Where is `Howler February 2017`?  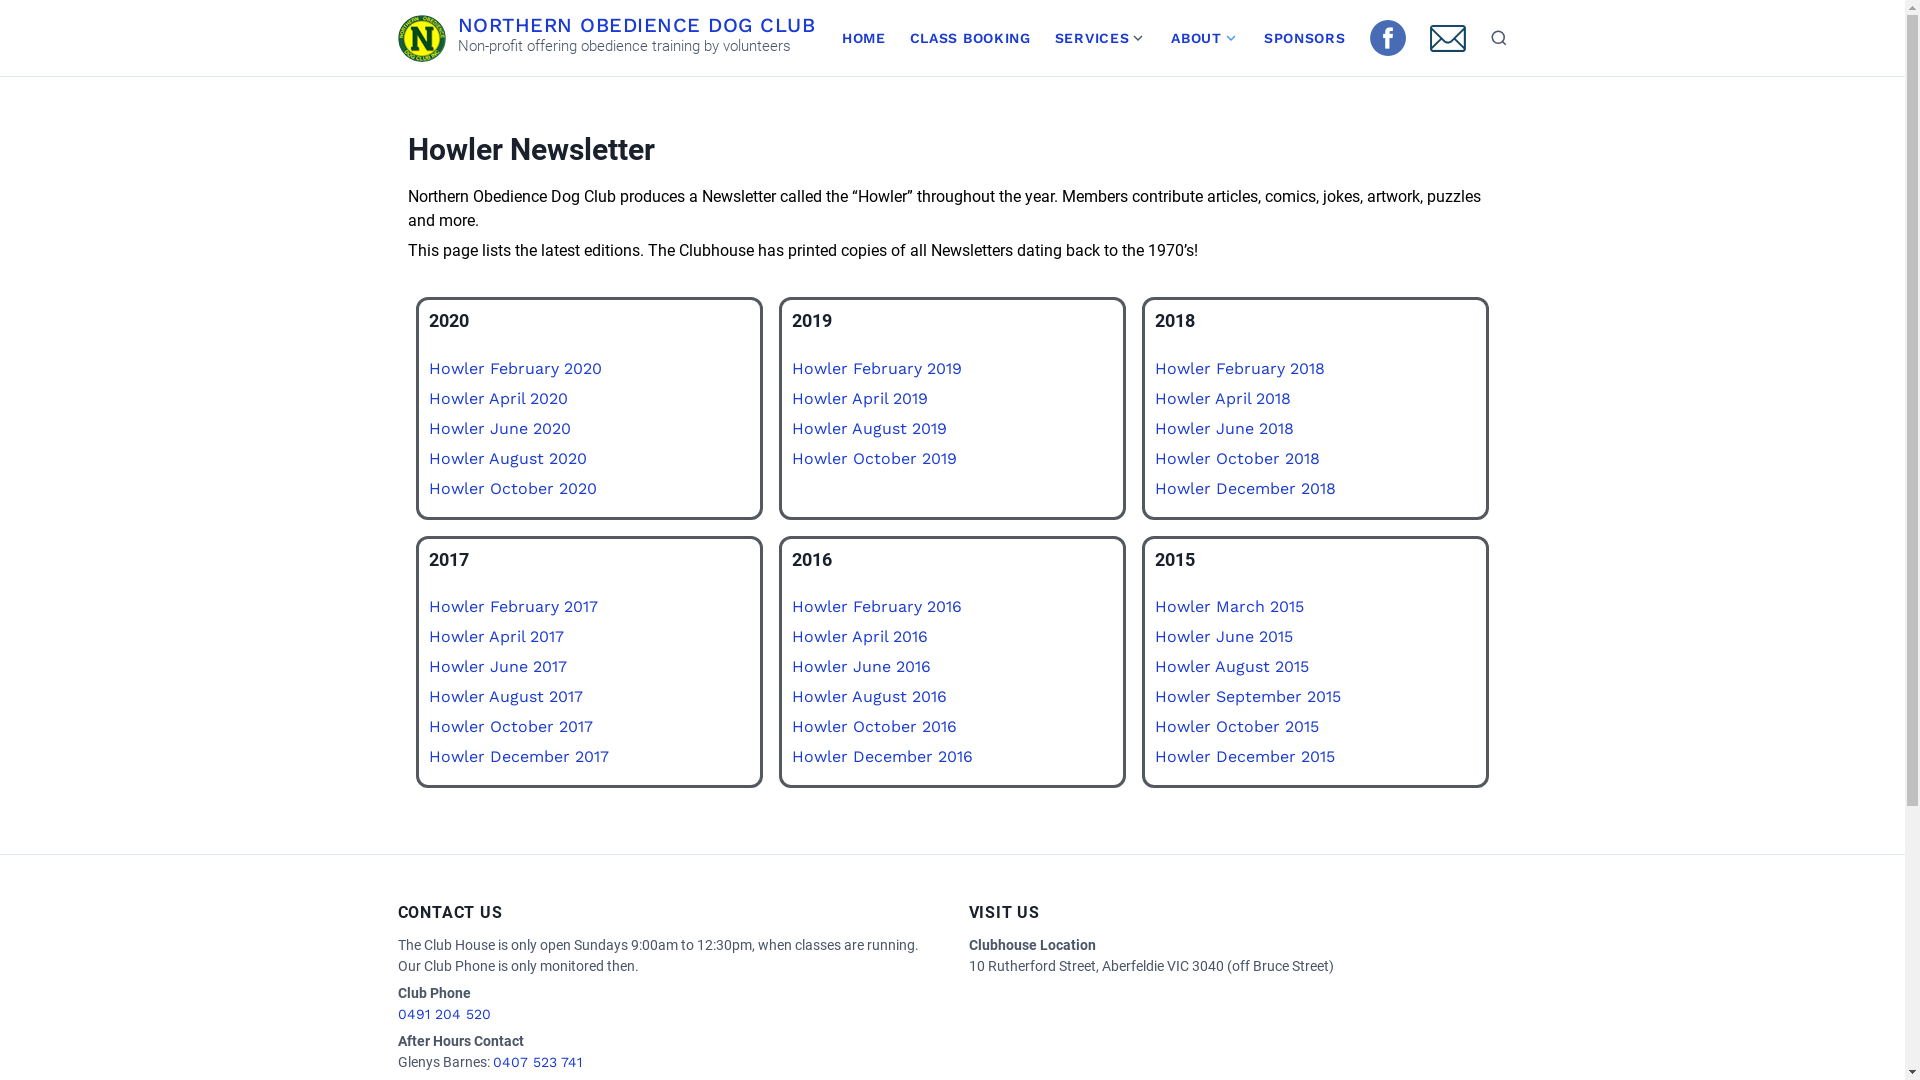 Howler February 2017 is located at coordinates (512, 606).